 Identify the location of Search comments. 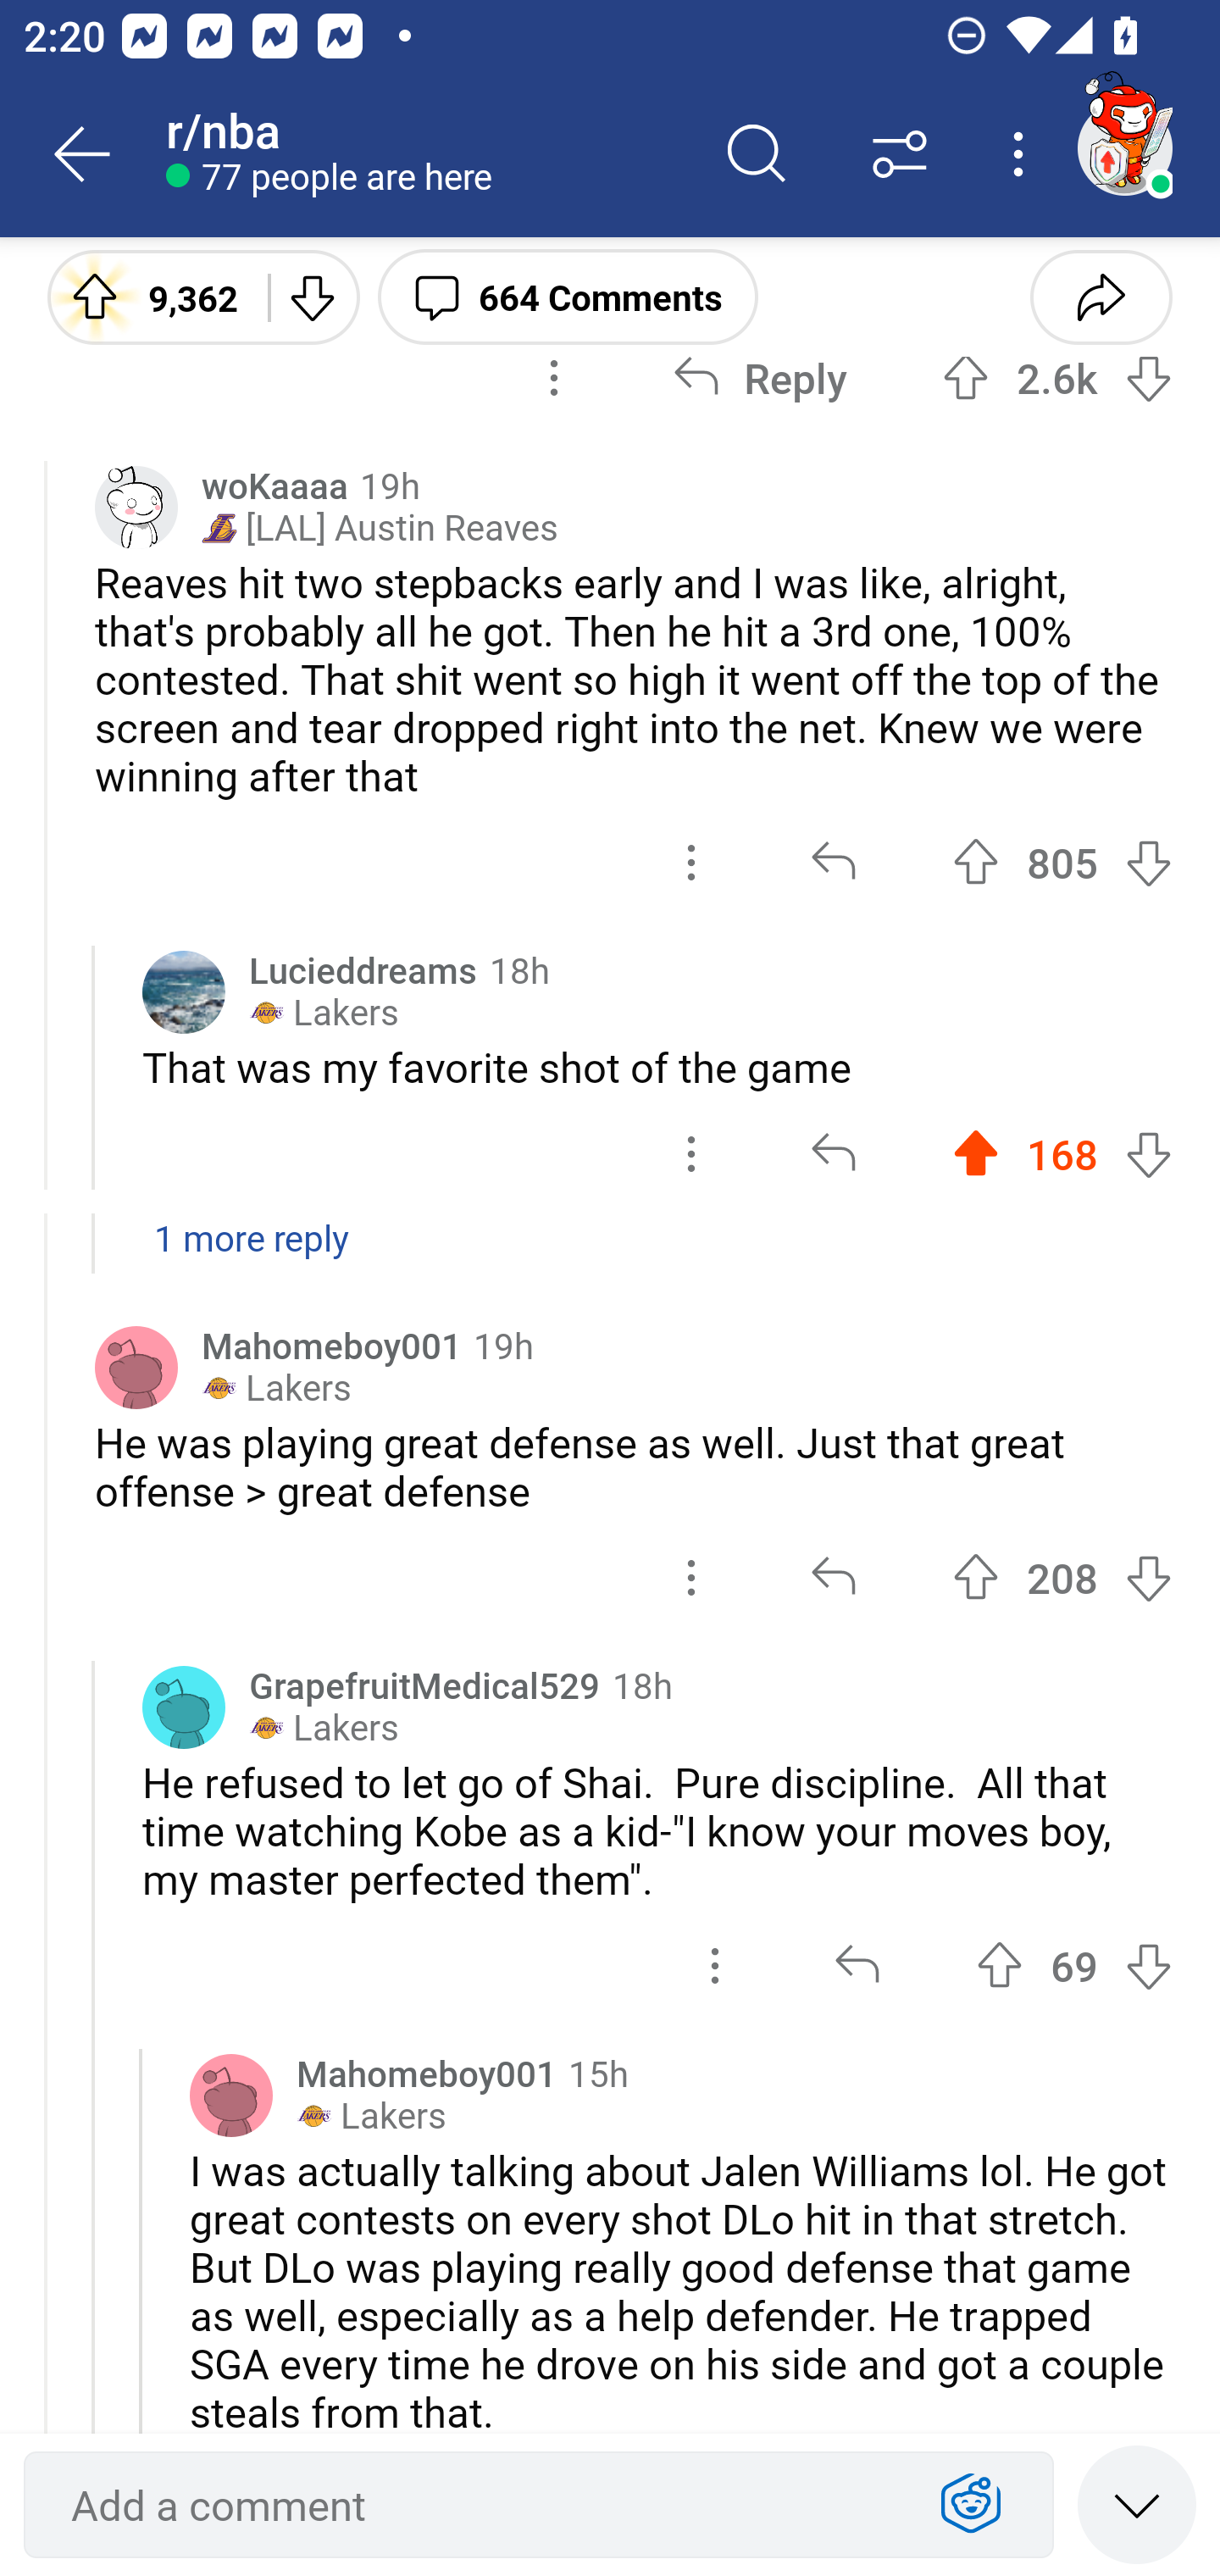
(757, 154).